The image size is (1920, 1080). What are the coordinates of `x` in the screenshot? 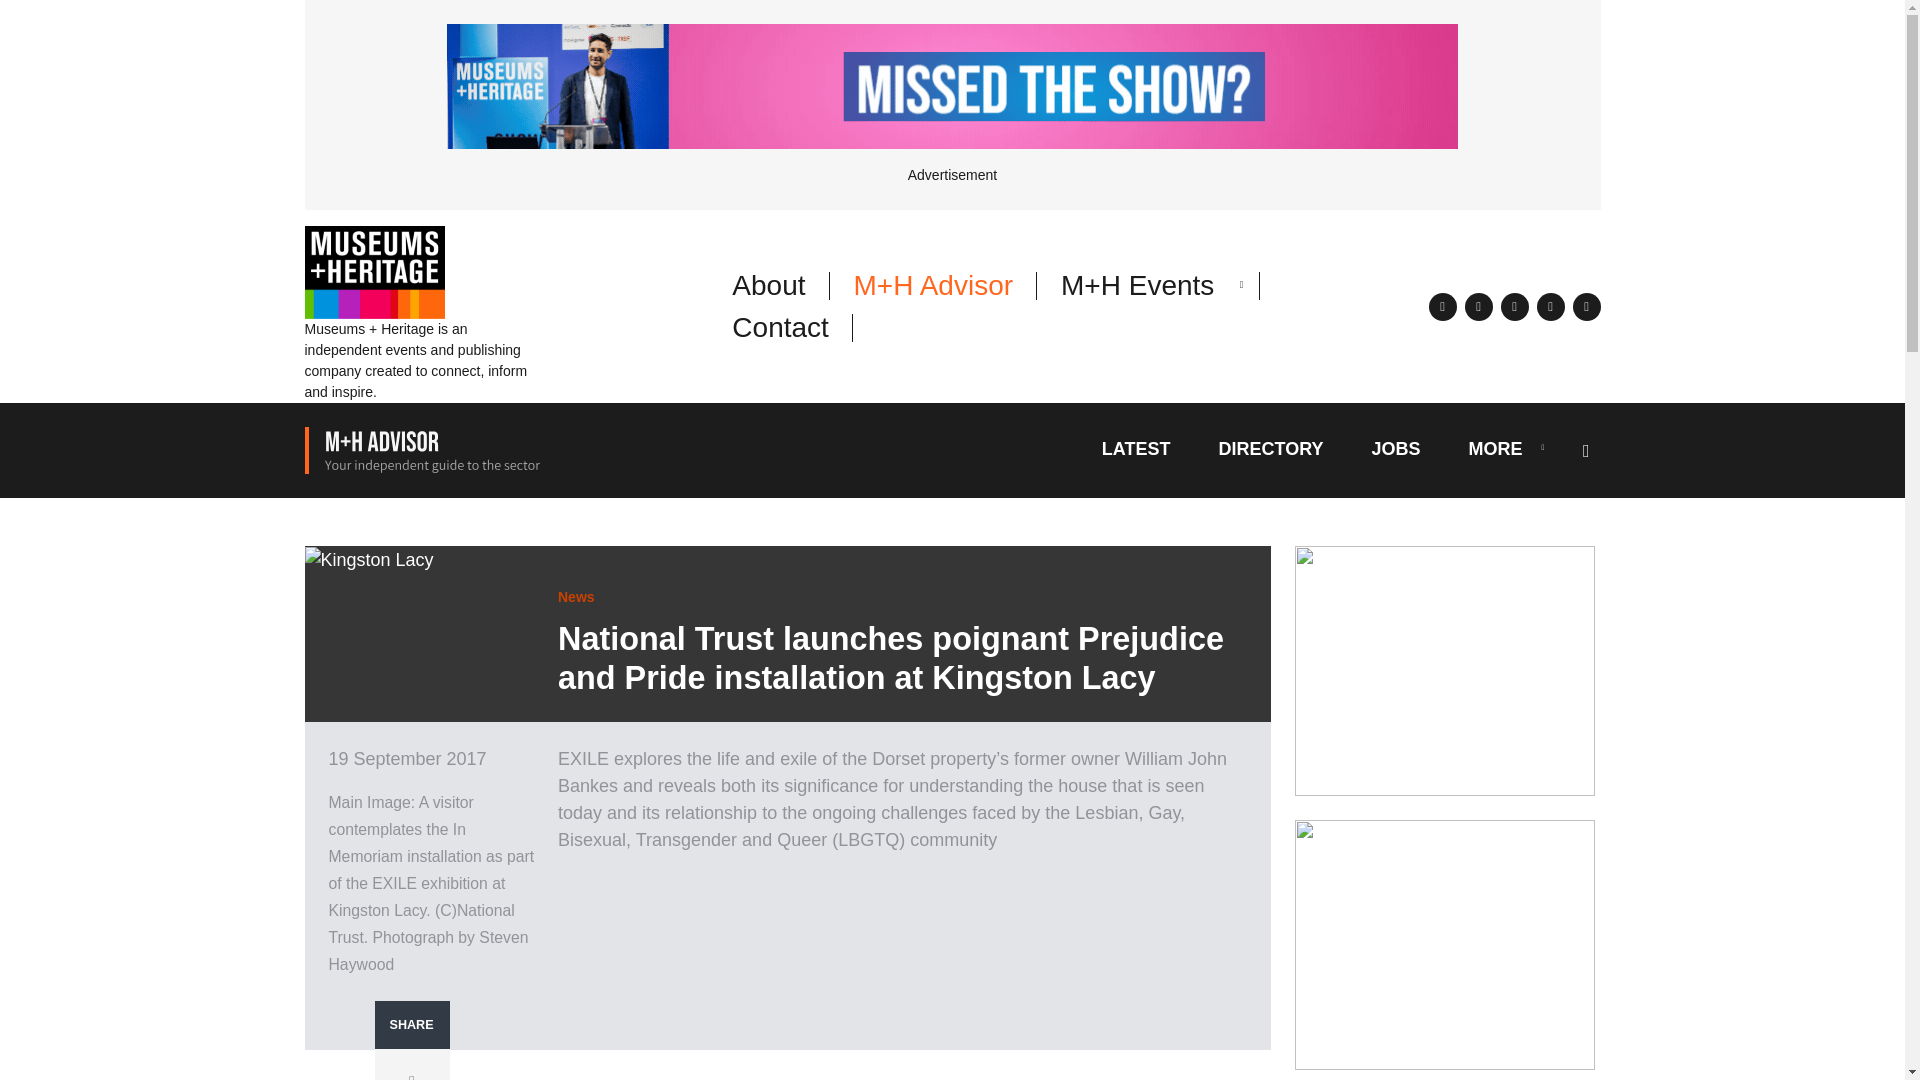 It's located at (1442, 305).